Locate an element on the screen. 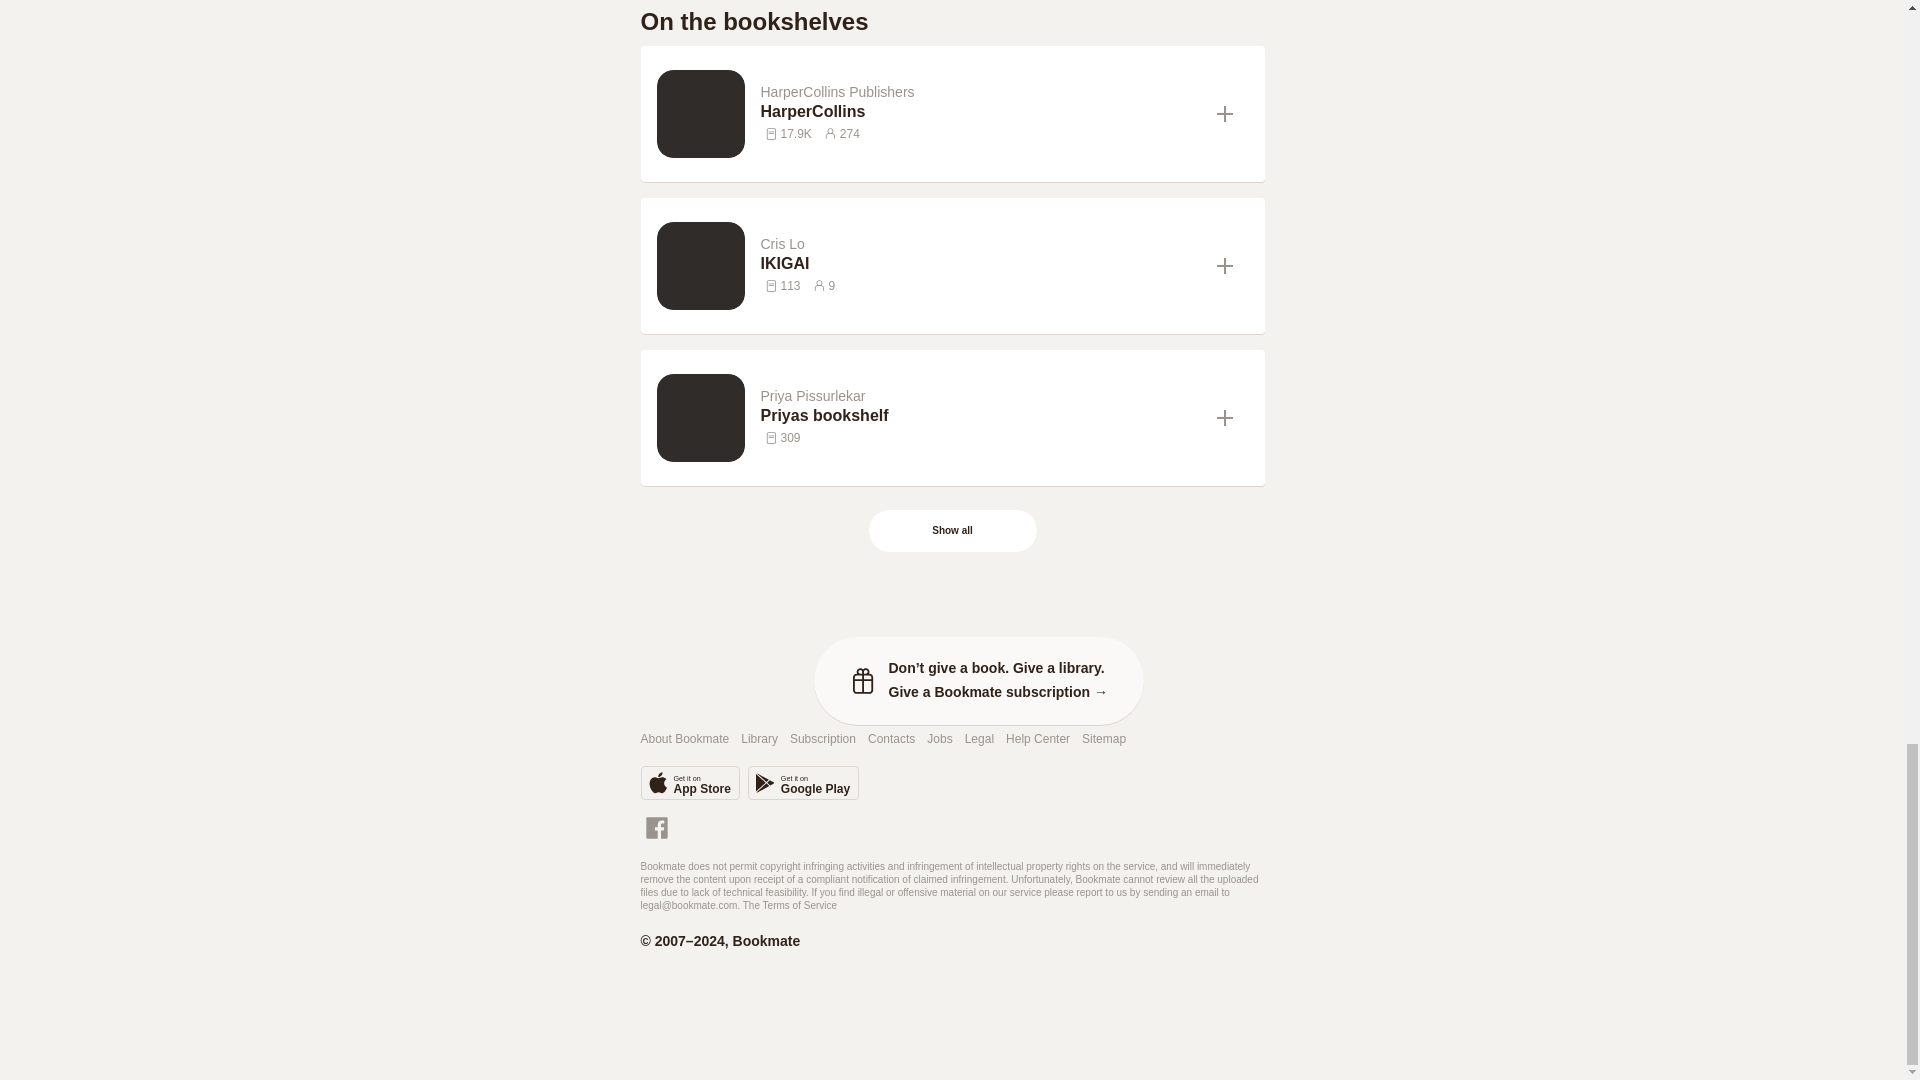  Subscription is located at coordinates (822, 740).